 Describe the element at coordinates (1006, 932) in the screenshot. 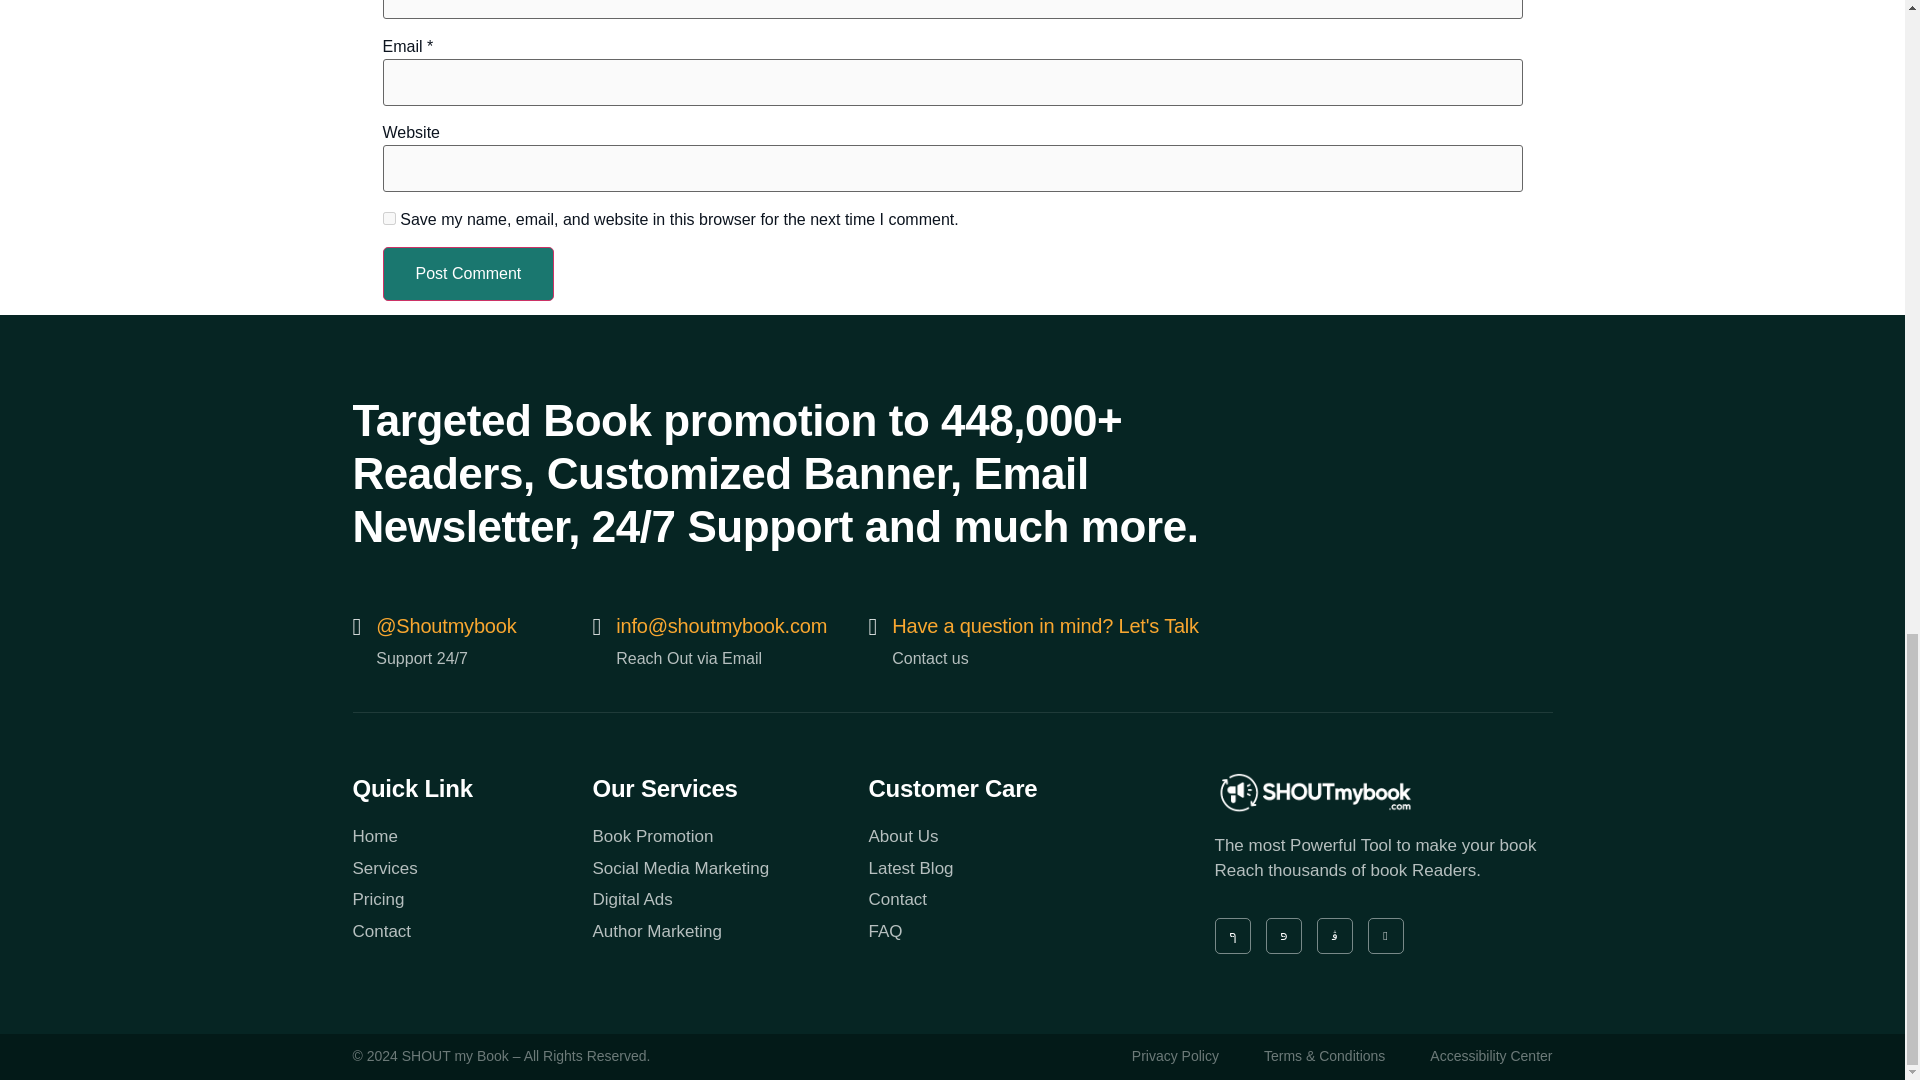

I see `FAQ` at that location.